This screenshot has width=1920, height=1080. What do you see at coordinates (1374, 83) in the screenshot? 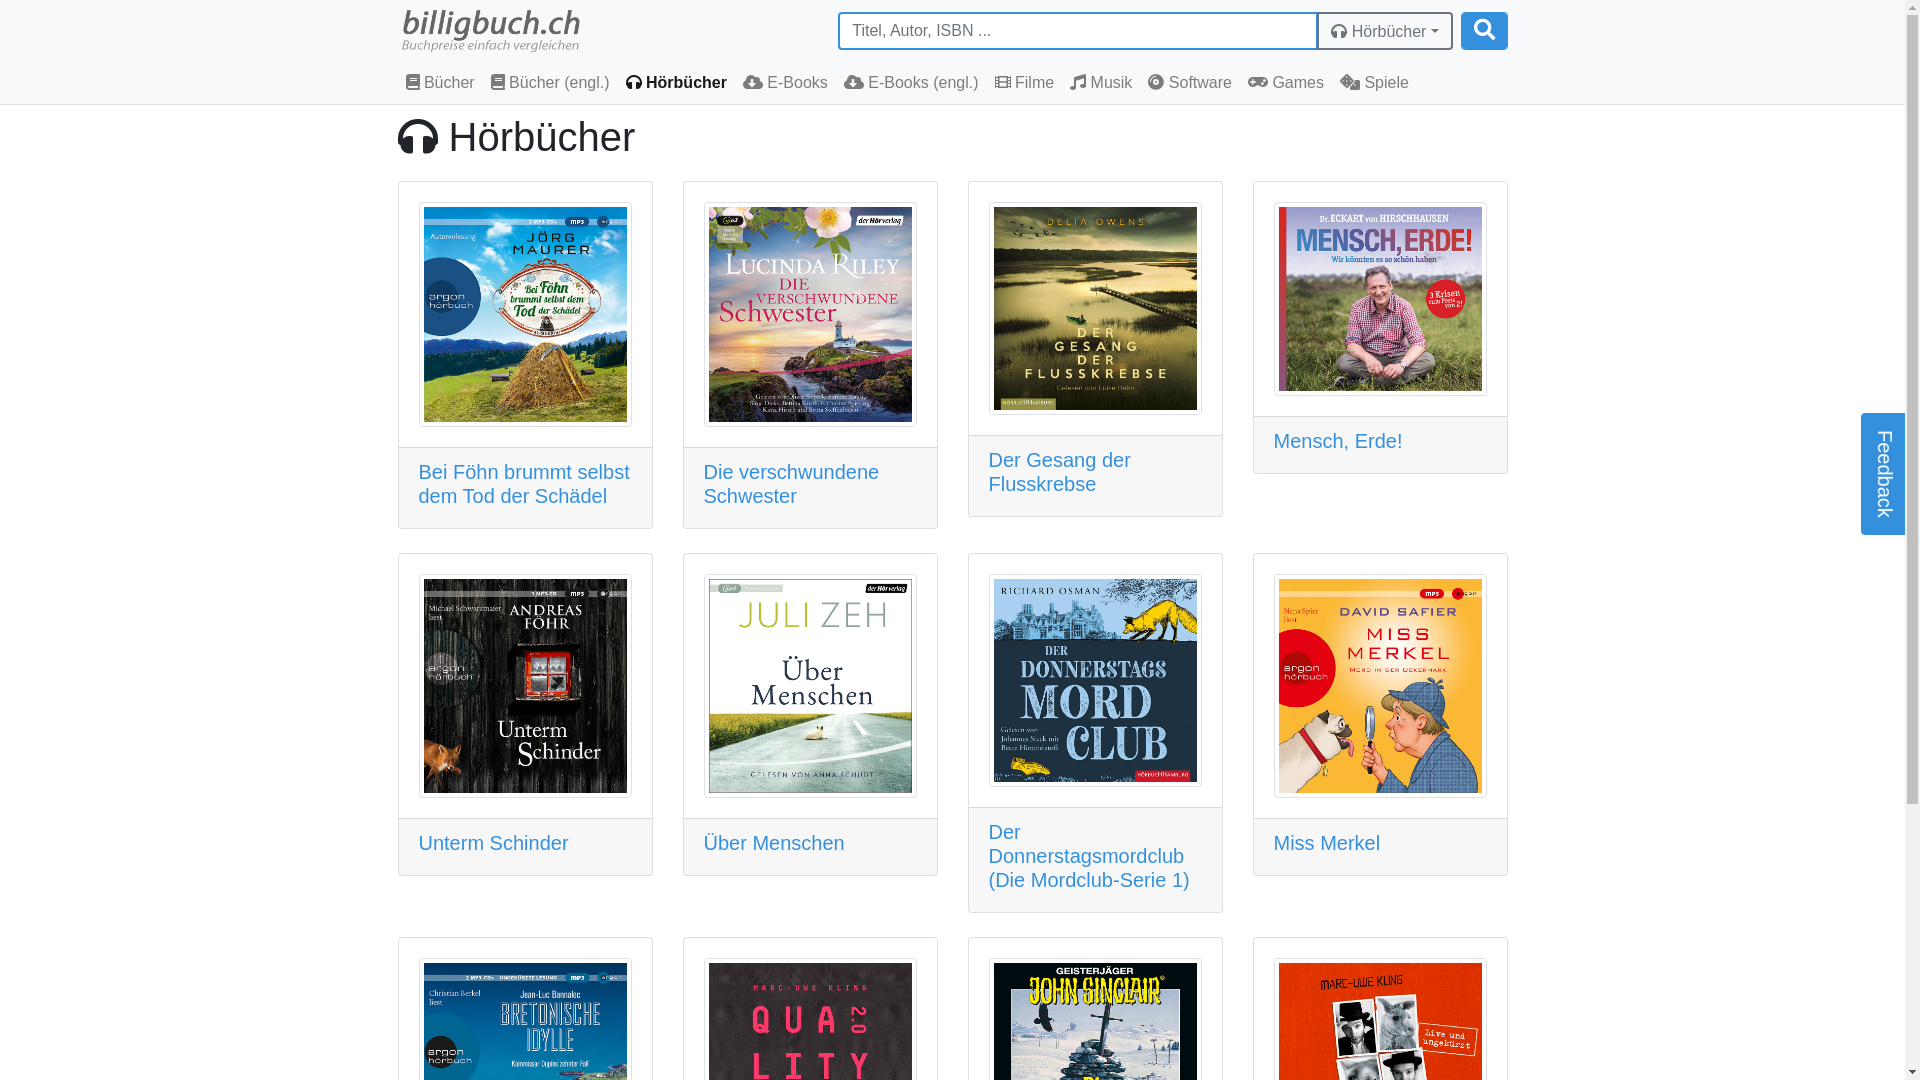
I see `Spiele` at bounding box center [1374, 83].